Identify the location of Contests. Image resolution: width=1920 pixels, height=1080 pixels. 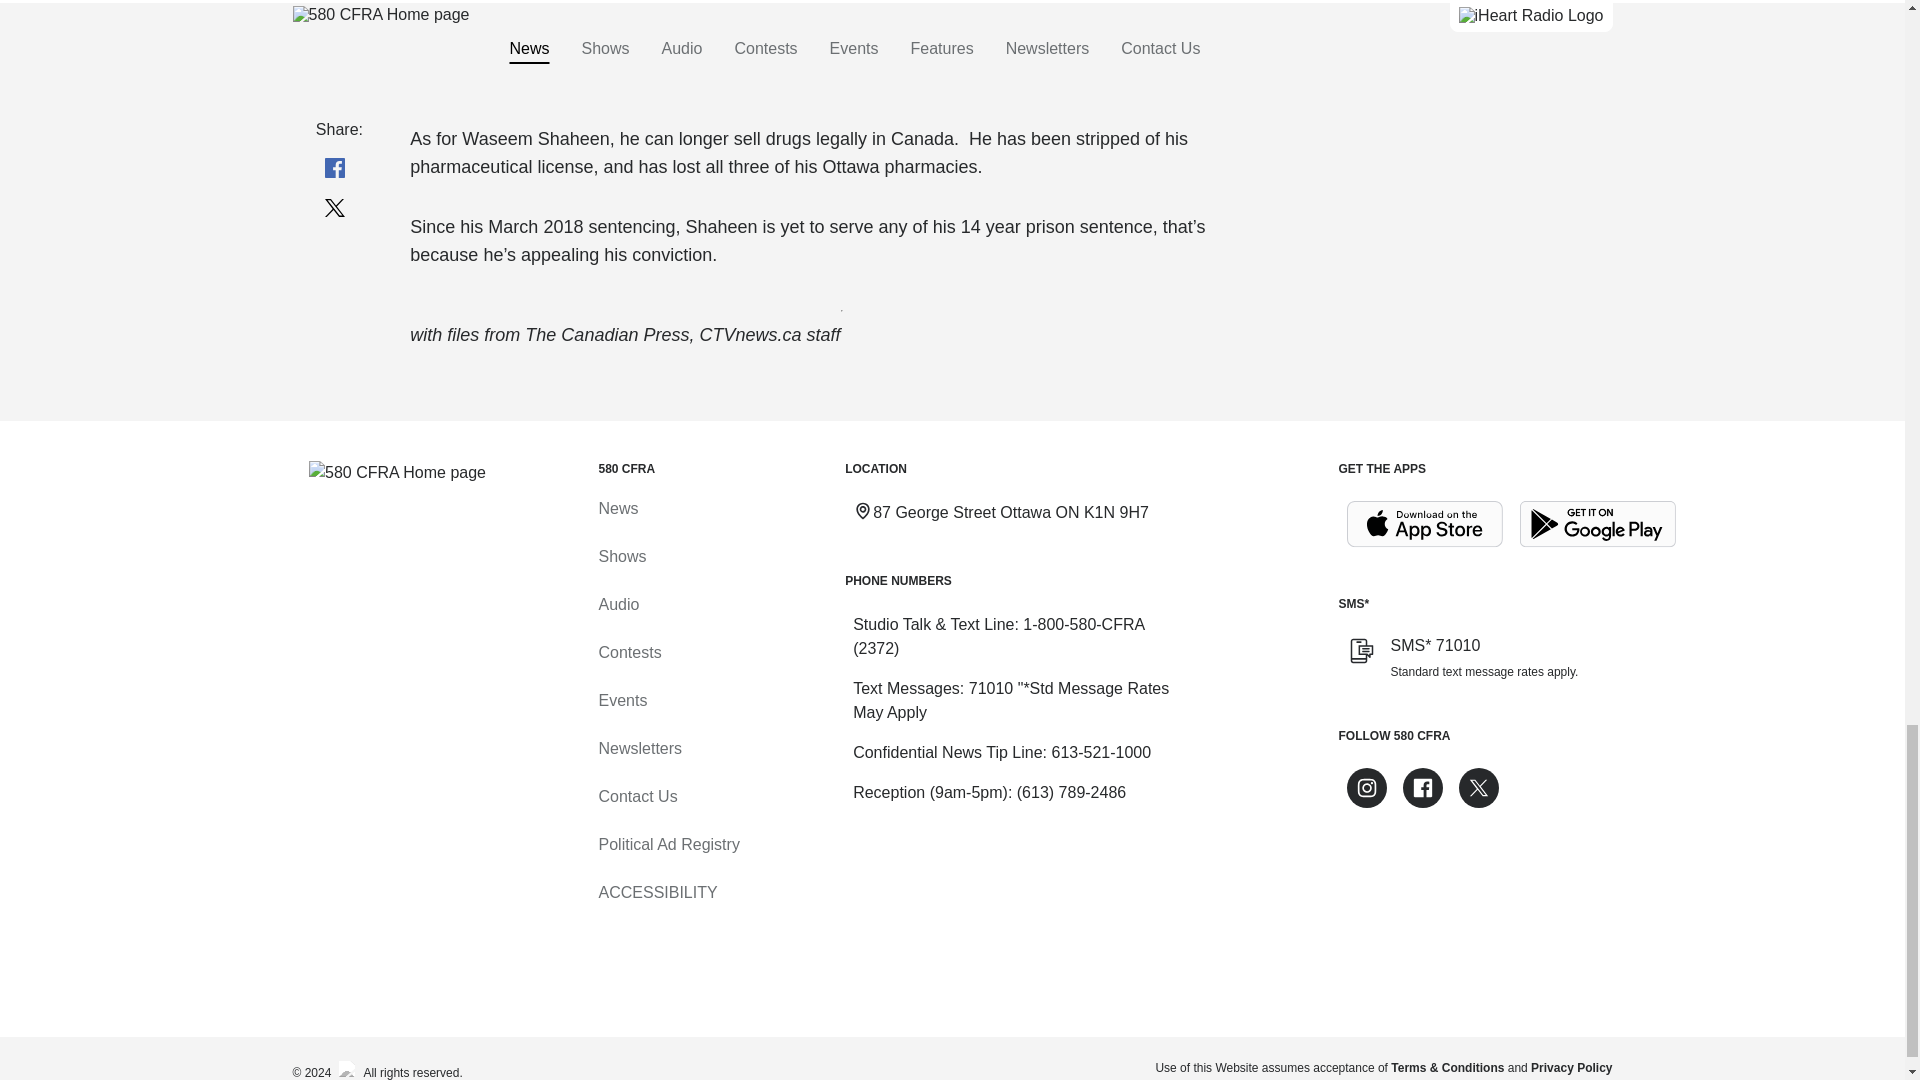
(628, 652).